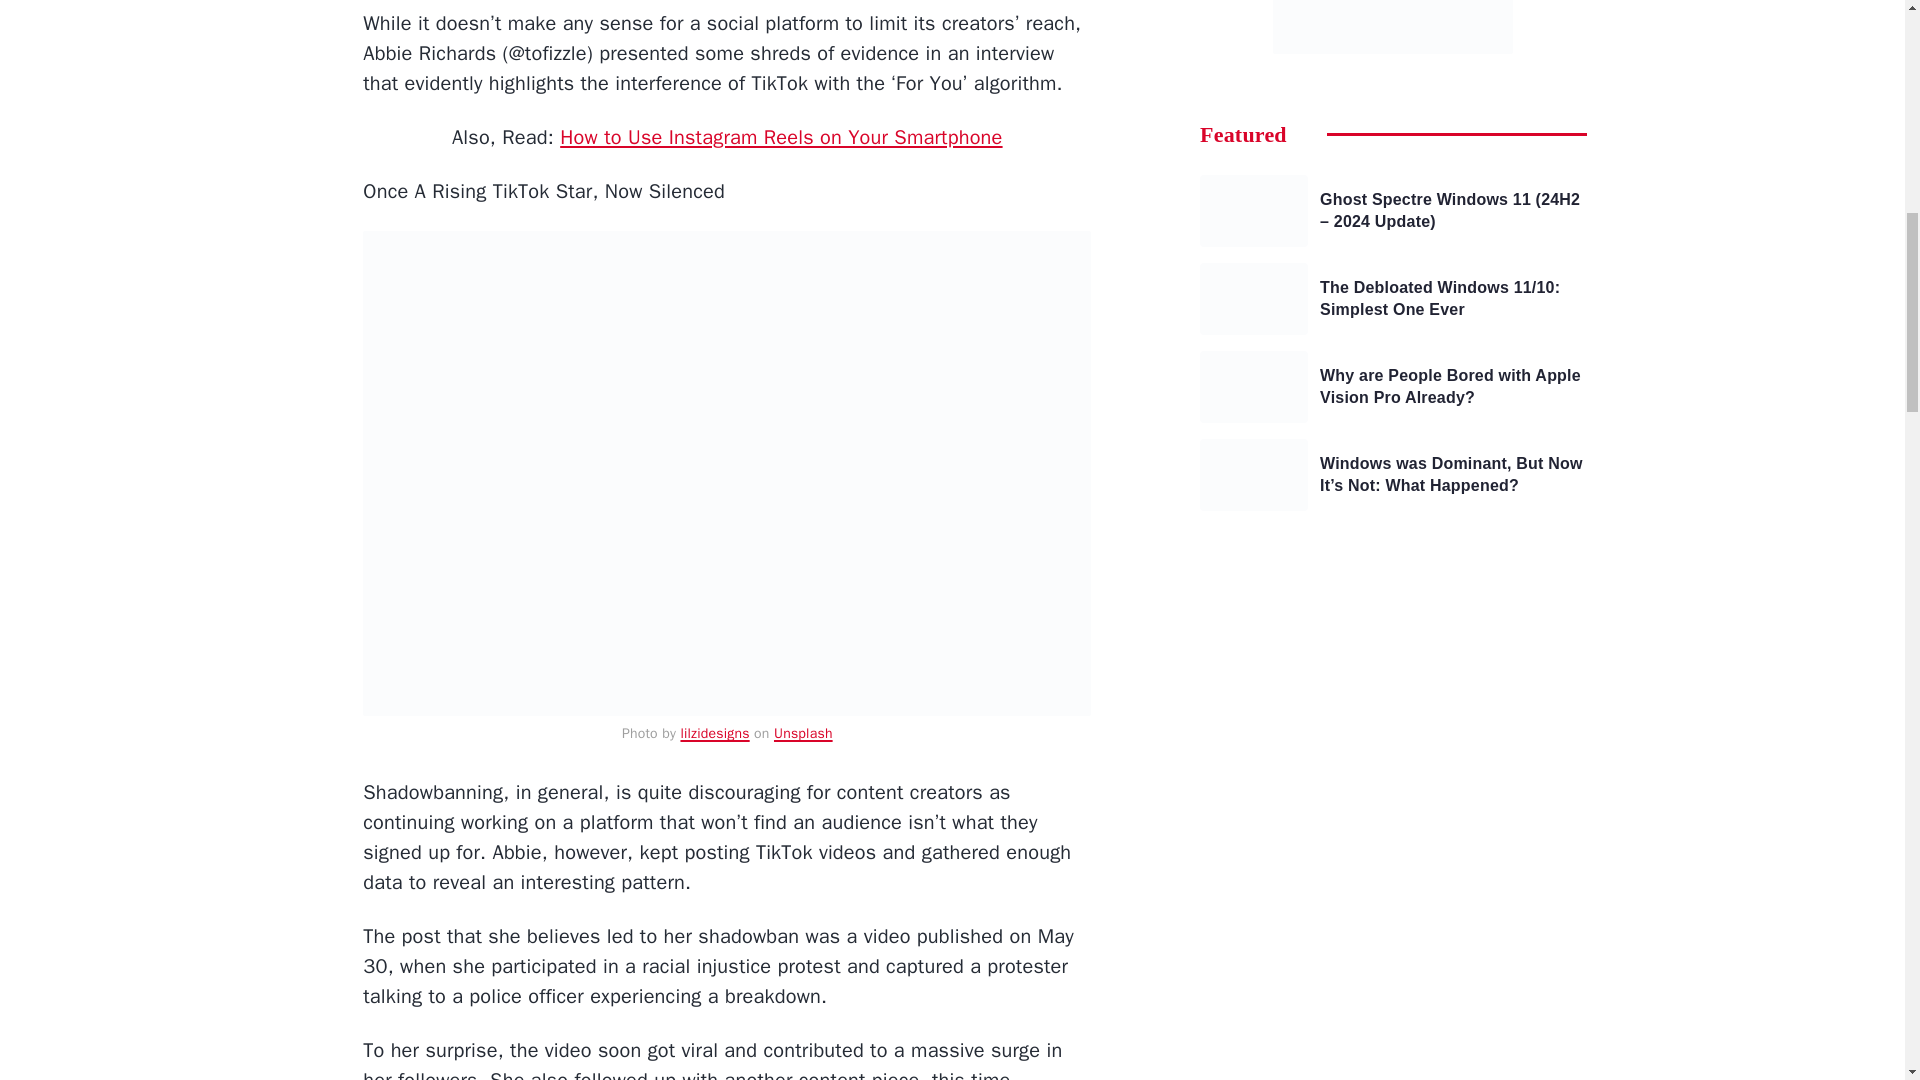 This screenshot has width=1920, height=1080. Describe the element at coordinates (781, 138) in the screenshot. I see `How to Use Instagram Reels on Your Smartphone` at that location.